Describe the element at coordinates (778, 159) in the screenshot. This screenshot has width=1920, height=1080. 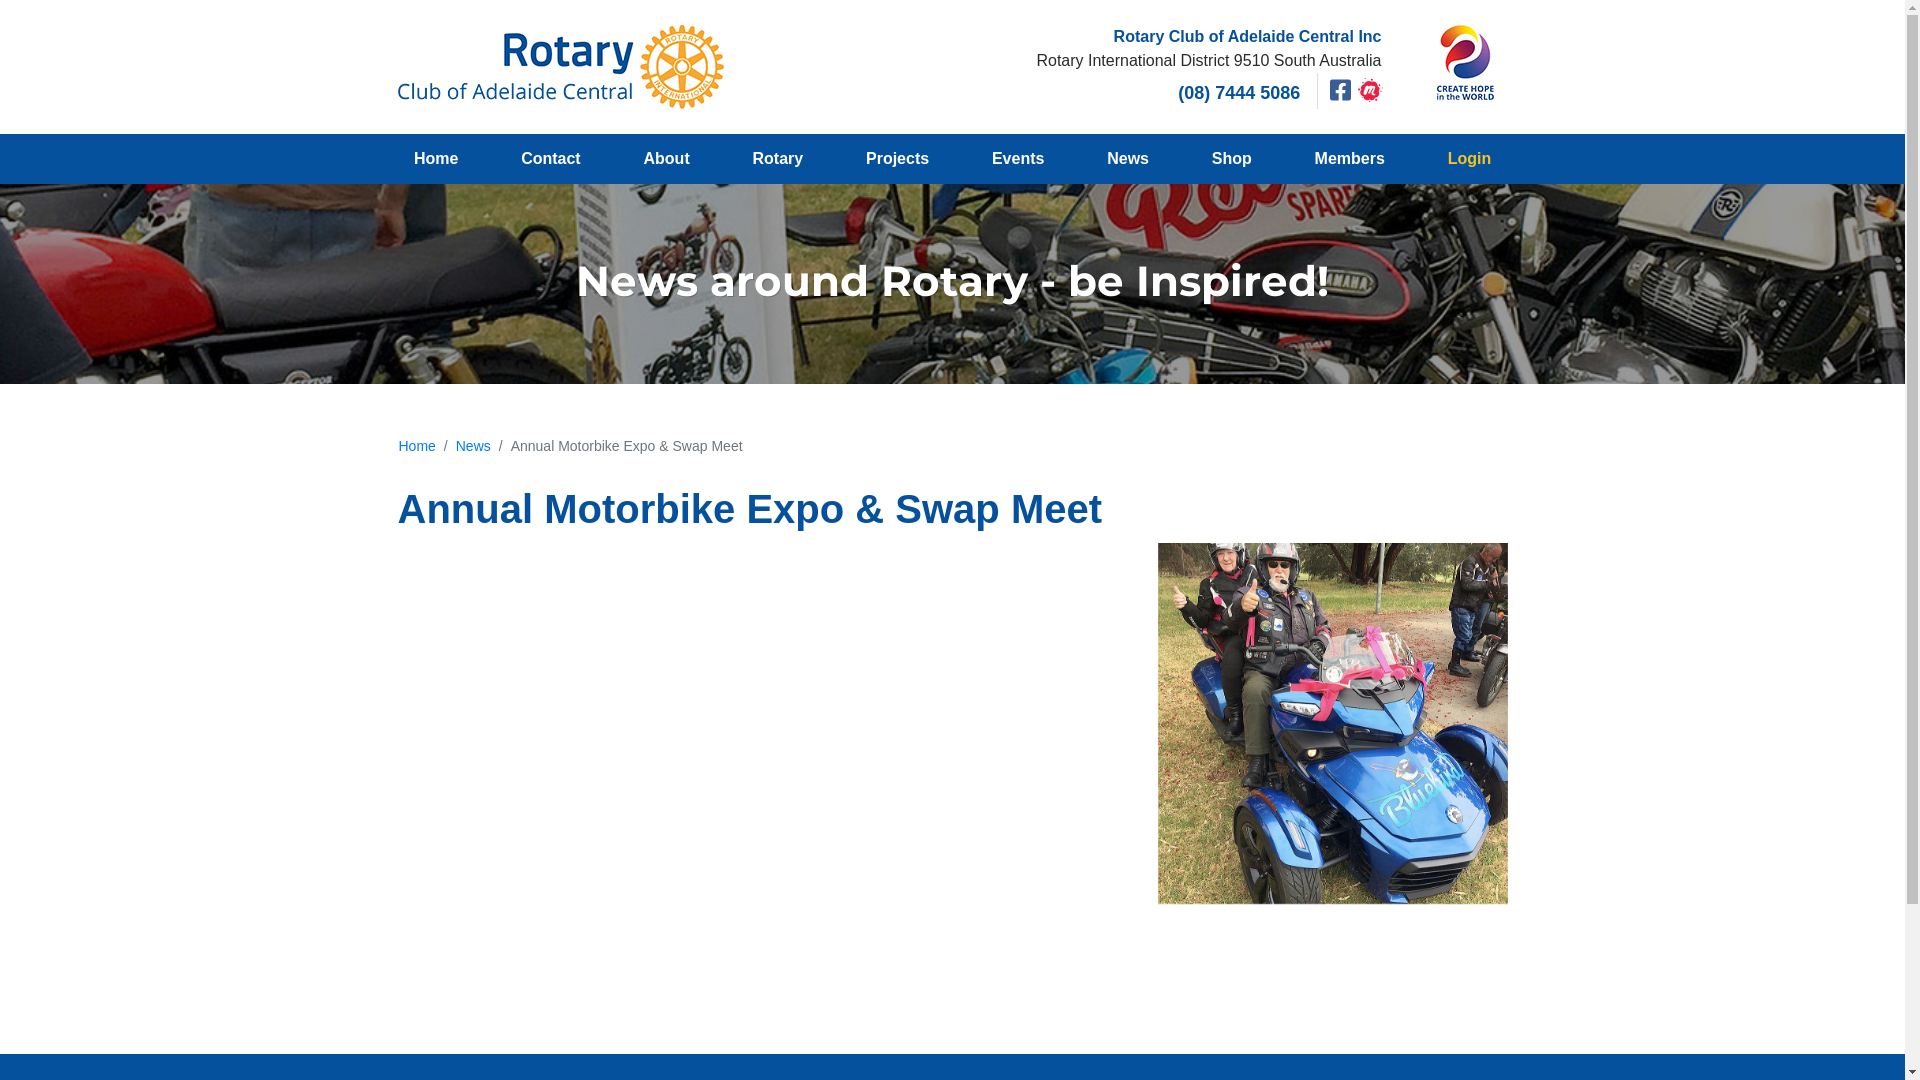
I see `Rotary` at that location.